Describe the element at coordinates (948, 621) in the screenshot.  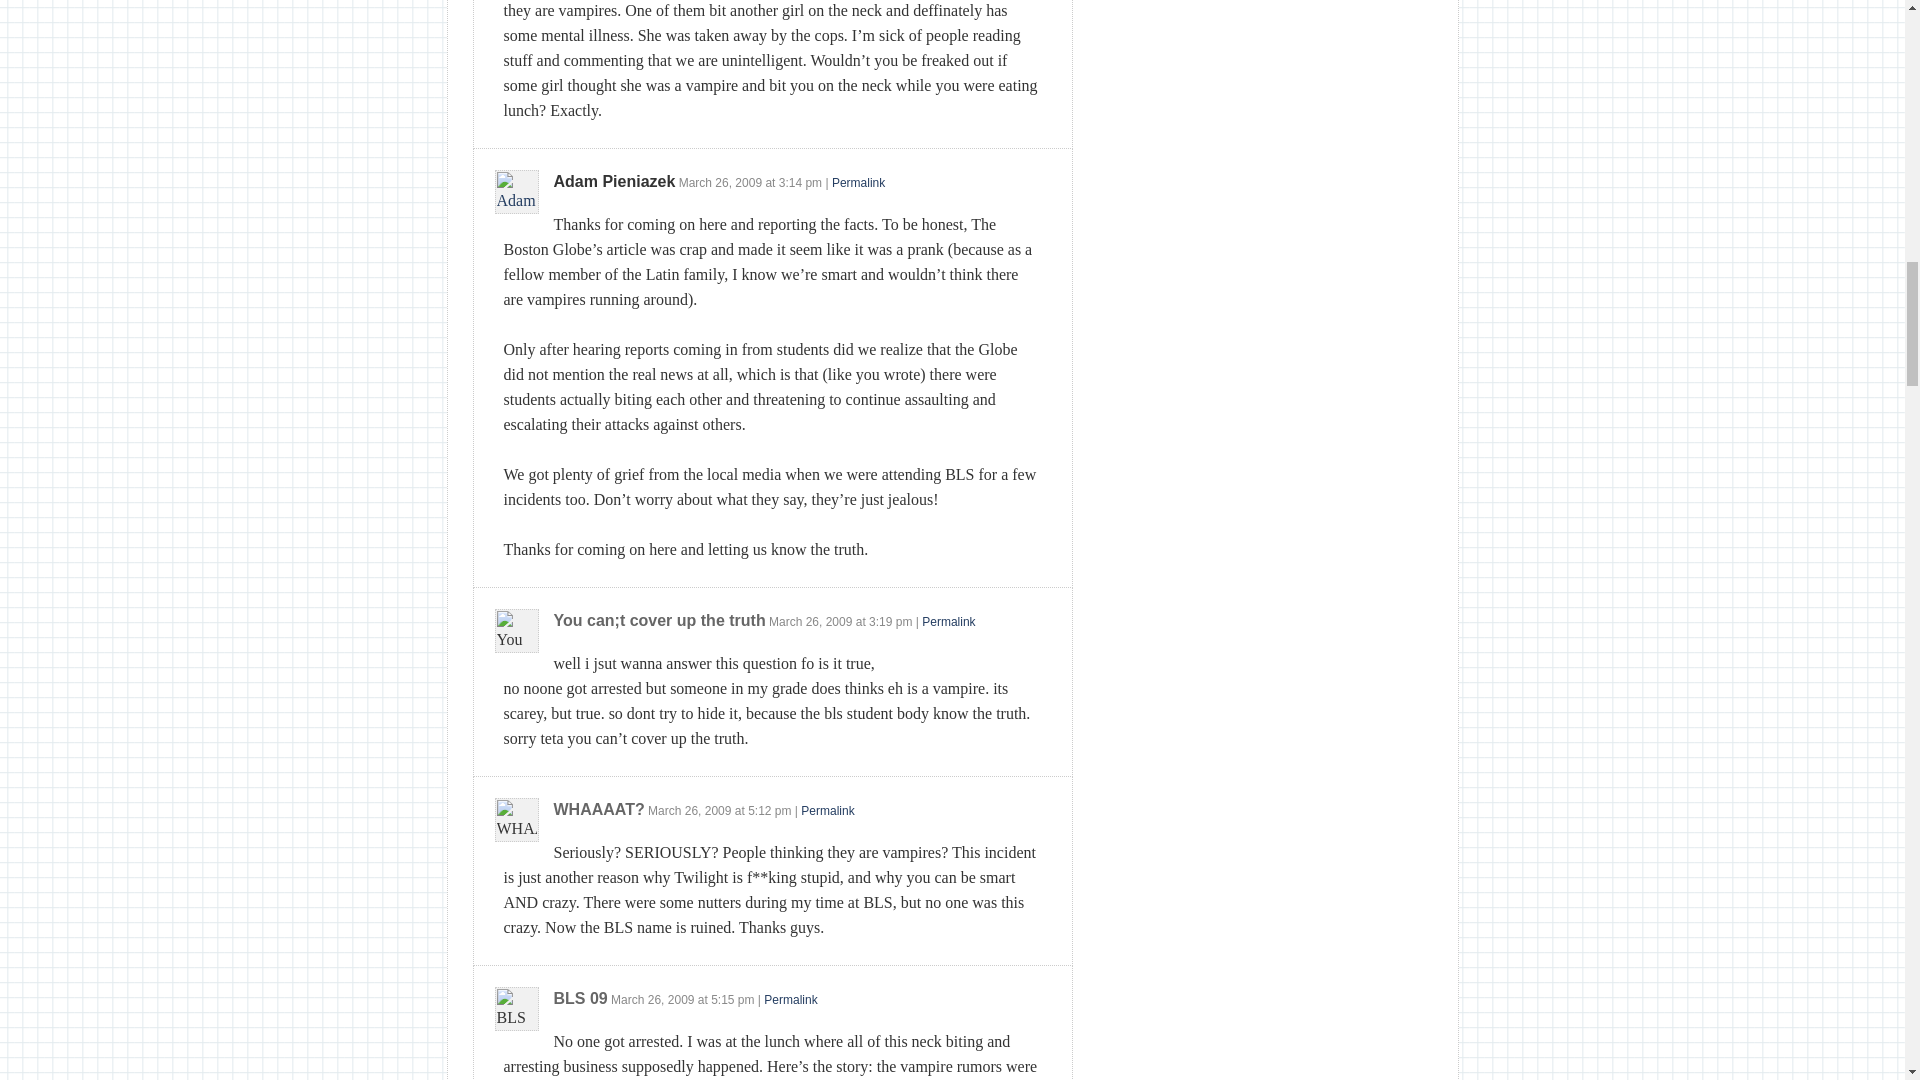
I see `Permalink` at that location.